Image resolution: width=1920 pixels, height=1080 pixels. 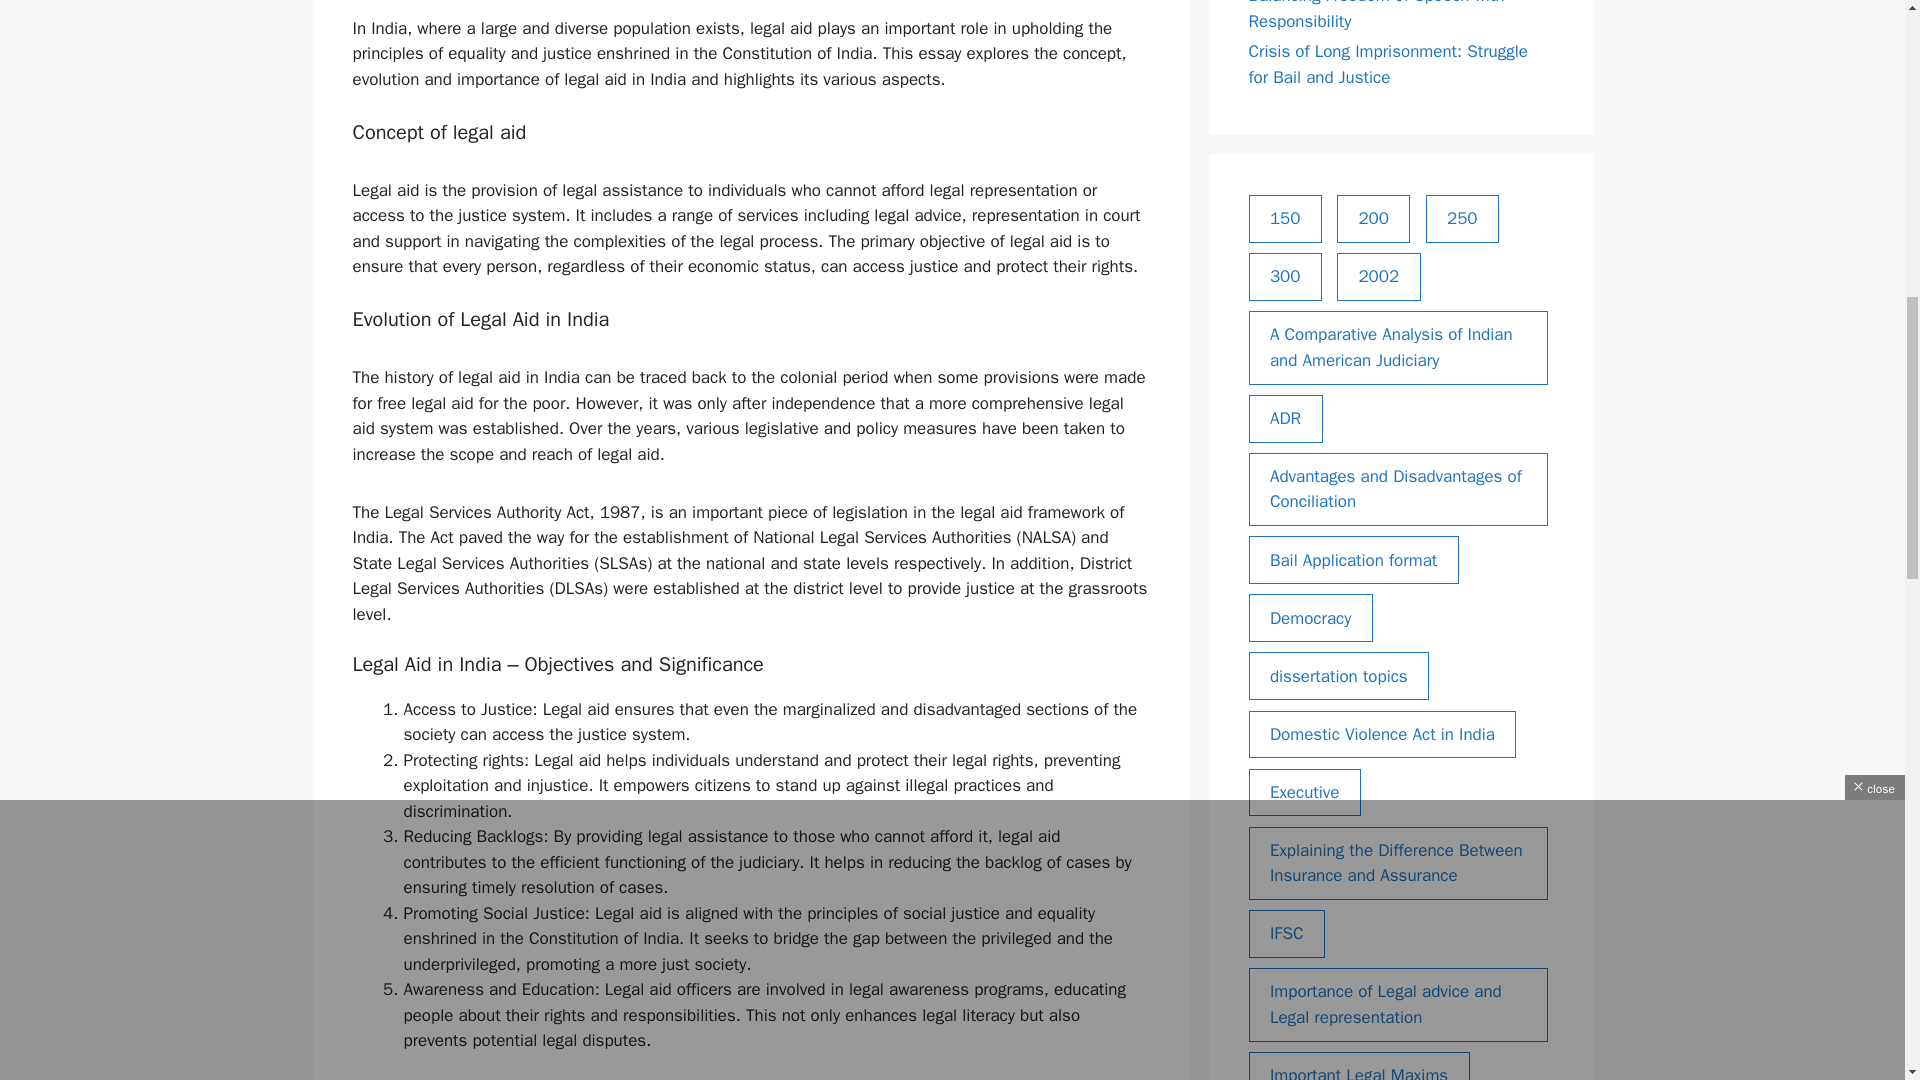 What do you see at coordinates (1398, 488) in the screenshot?
I see `Advantages and Disadvantages of Conciliation` at bounding box center [1398, 488].